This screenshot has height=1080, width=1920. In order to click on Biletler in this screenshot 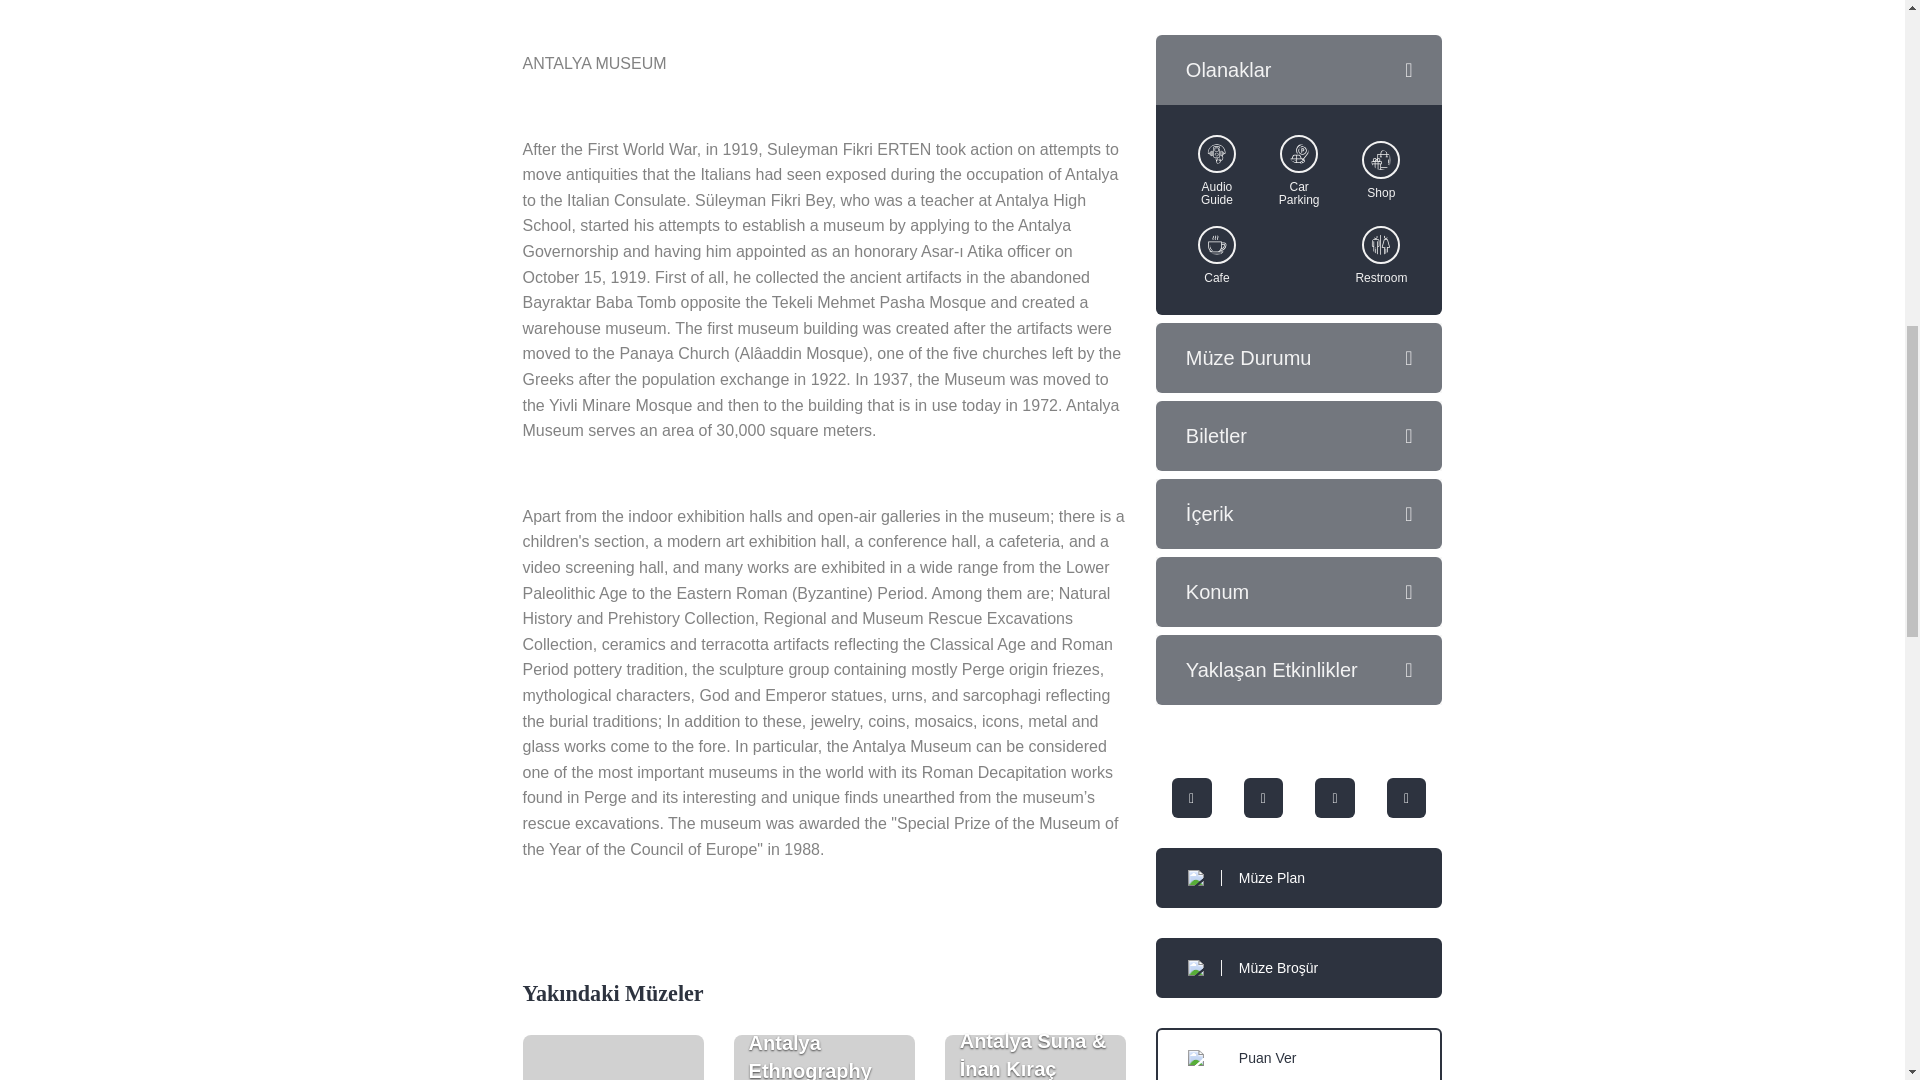, I will do `click(612, 1057)`.